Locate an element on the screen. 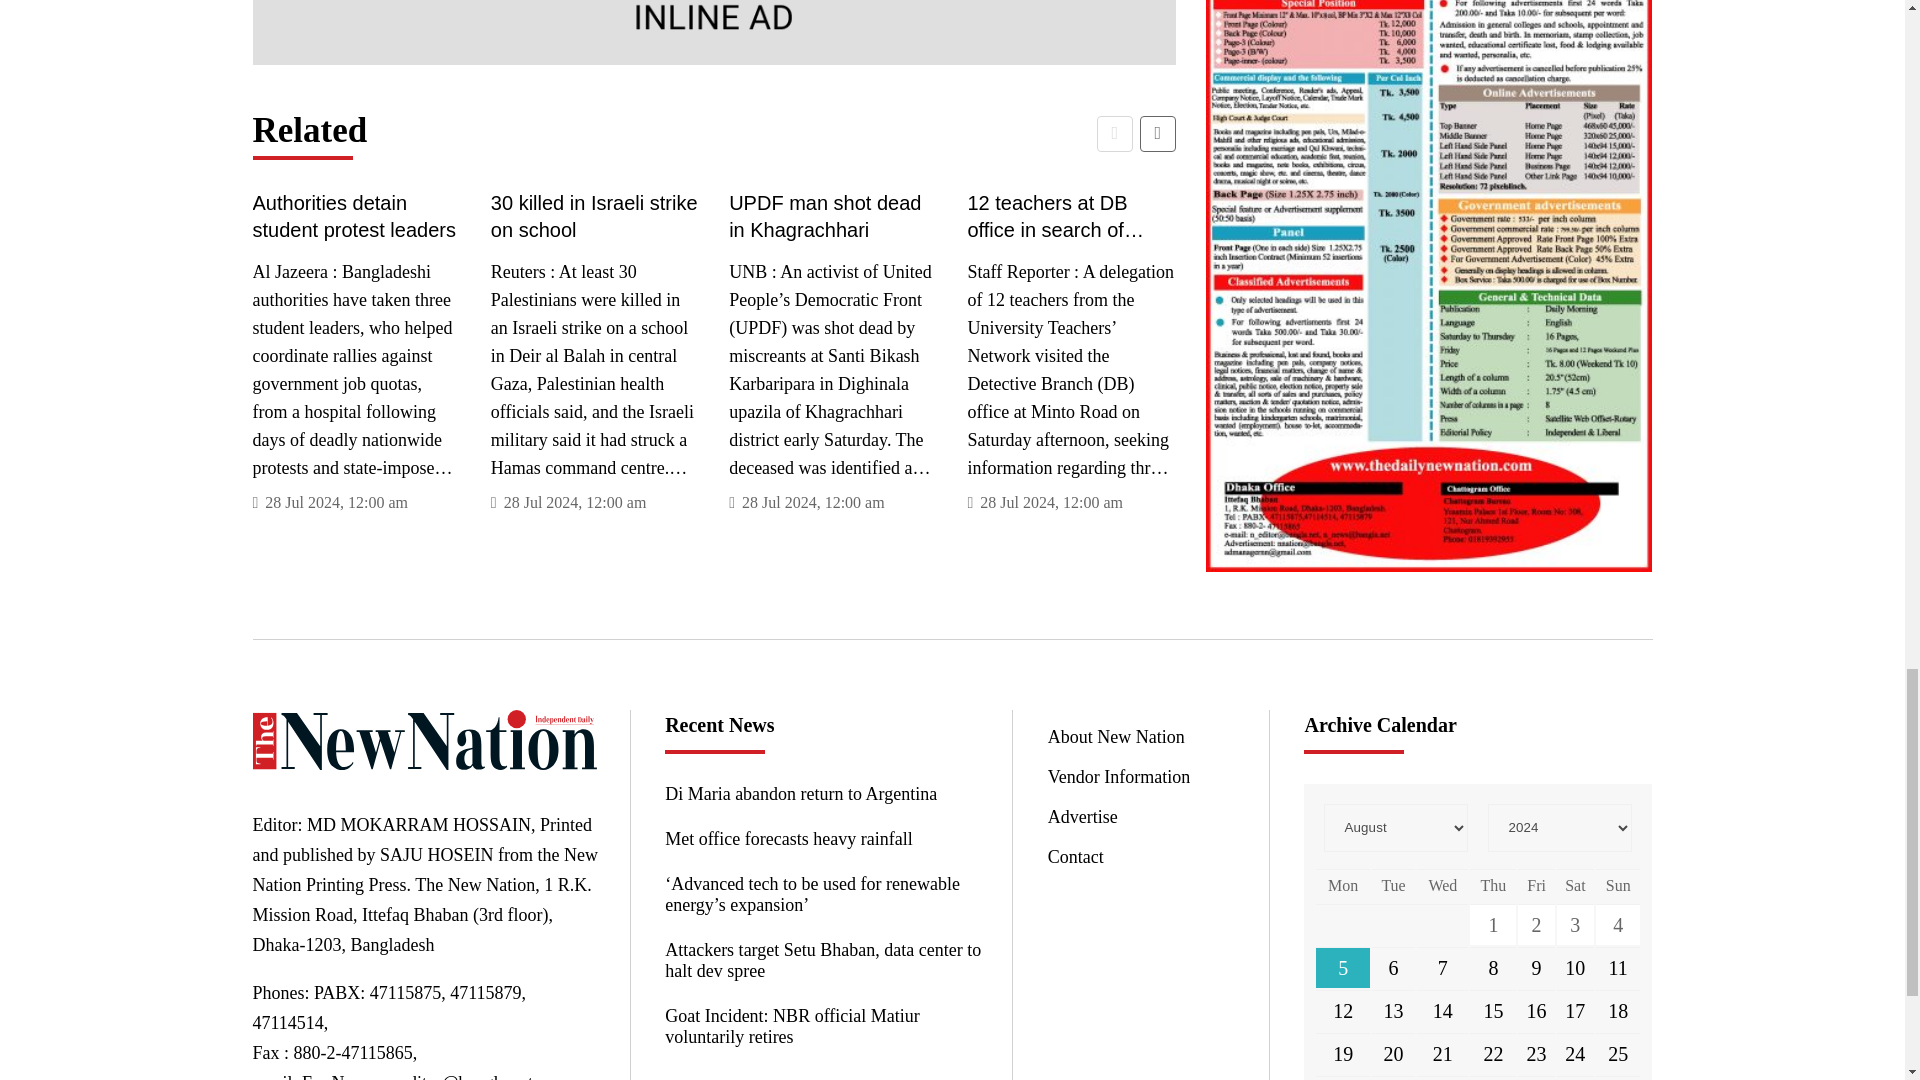 The image size is (1920, 1080). 30 killed in Israeli strike on school is located at coordinates (594, 216).